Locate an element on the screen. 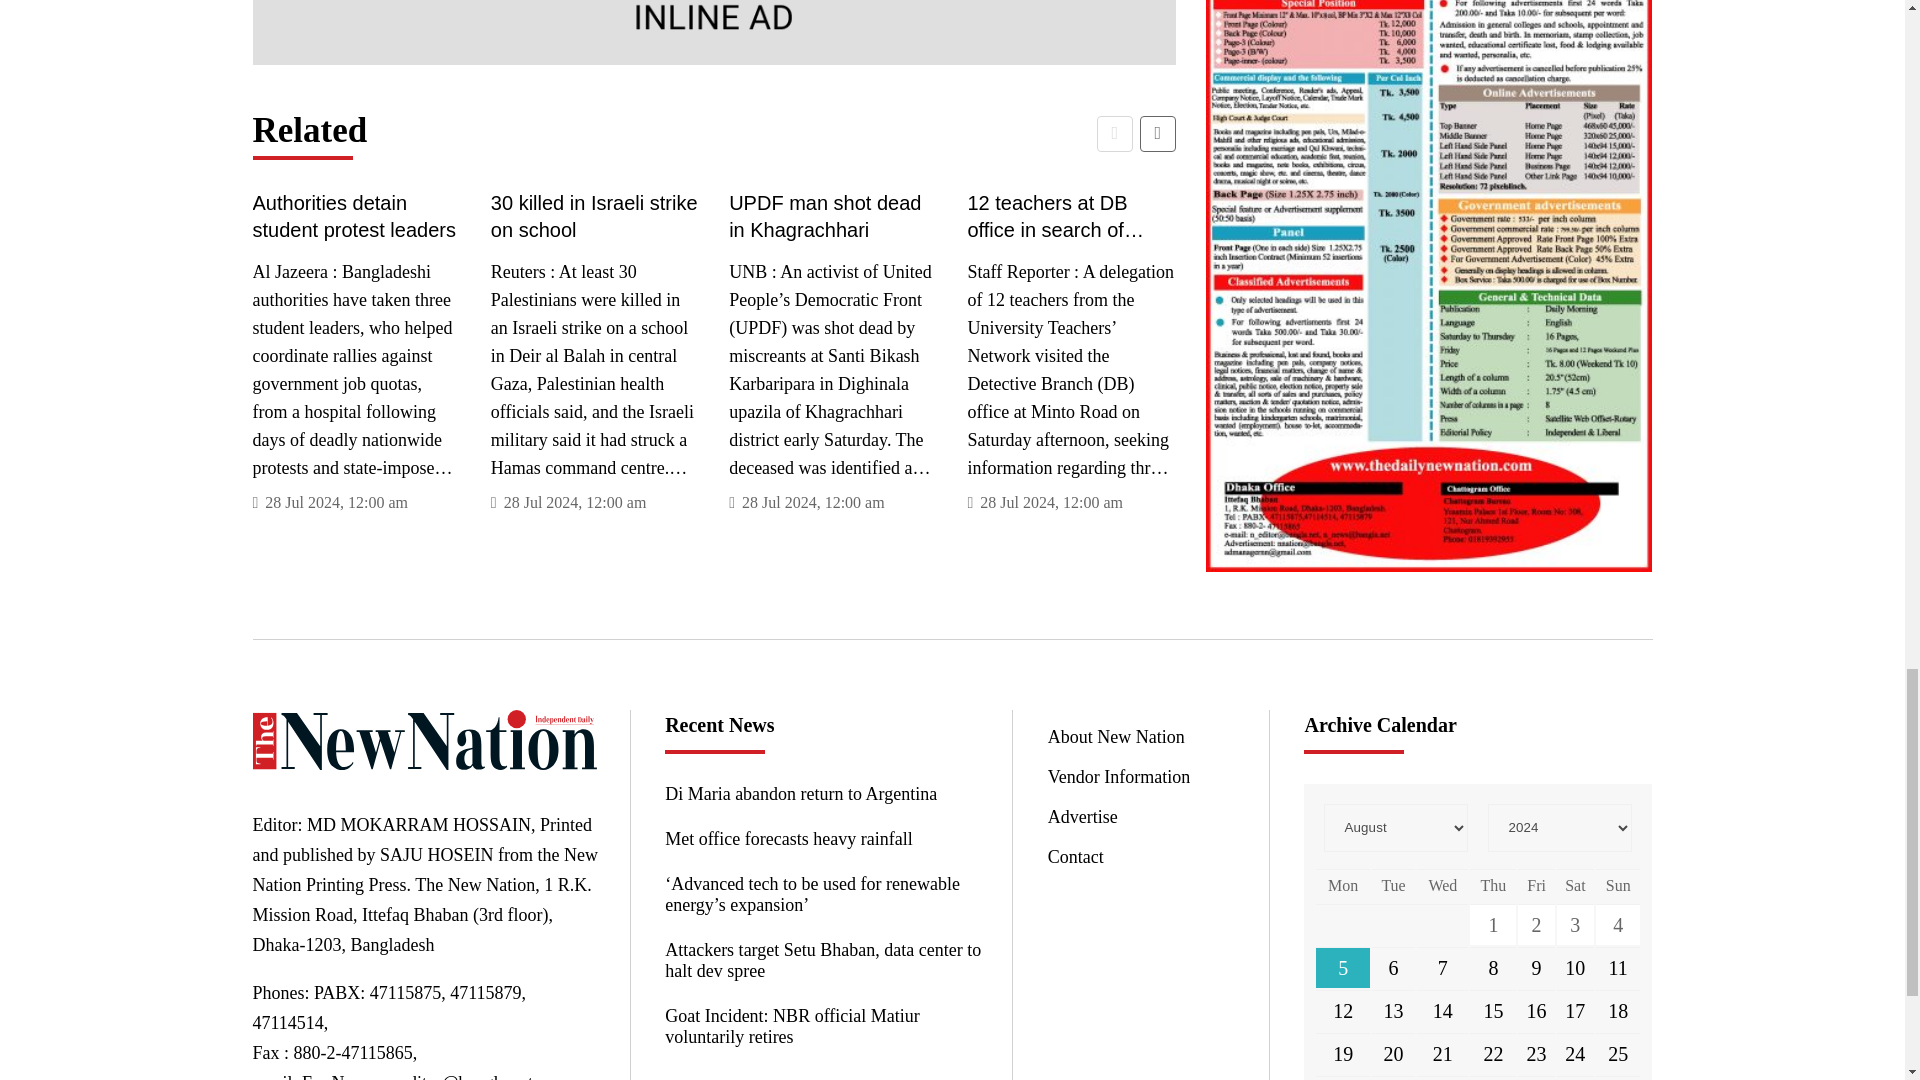 The image size is (1920, 1080). 30 killed in Israeli strike on school is located at coordinates (594, 216).